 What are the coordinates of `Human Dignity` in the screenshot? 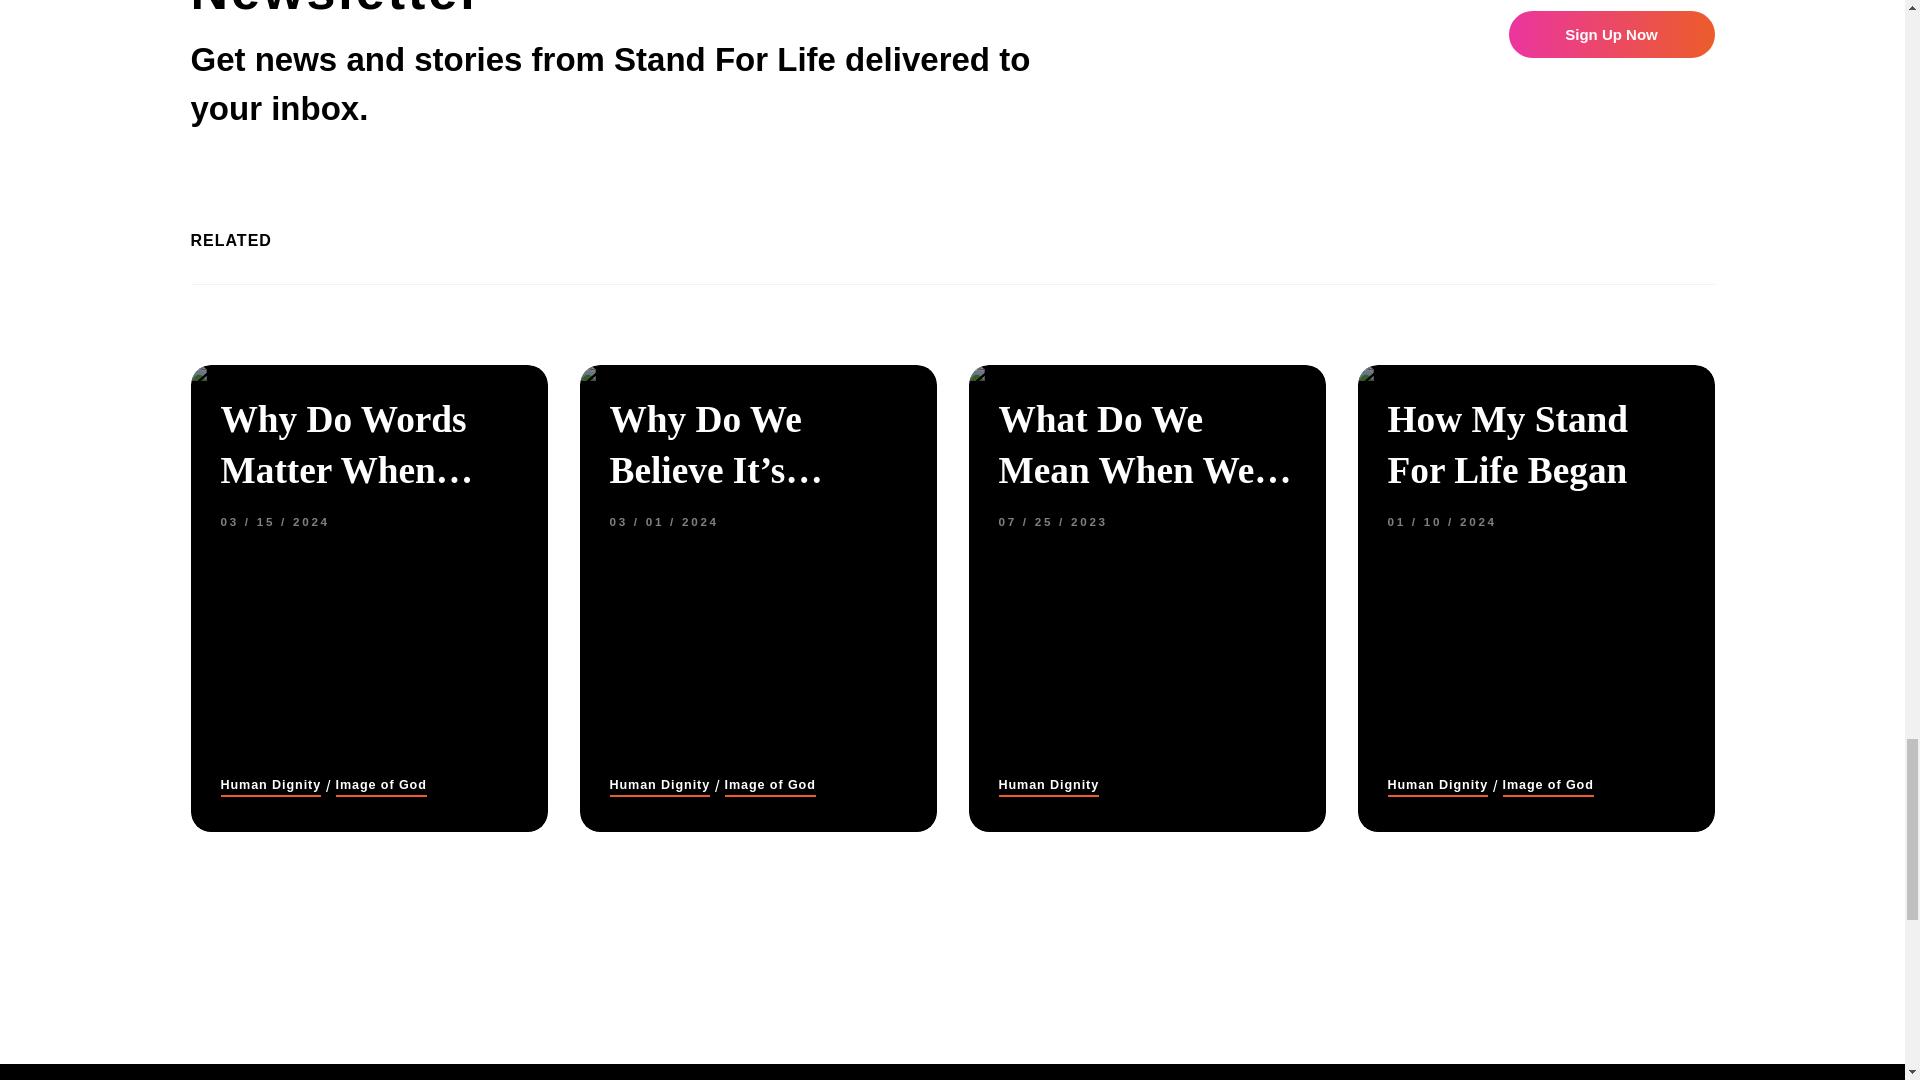 It's located at (660, 784).